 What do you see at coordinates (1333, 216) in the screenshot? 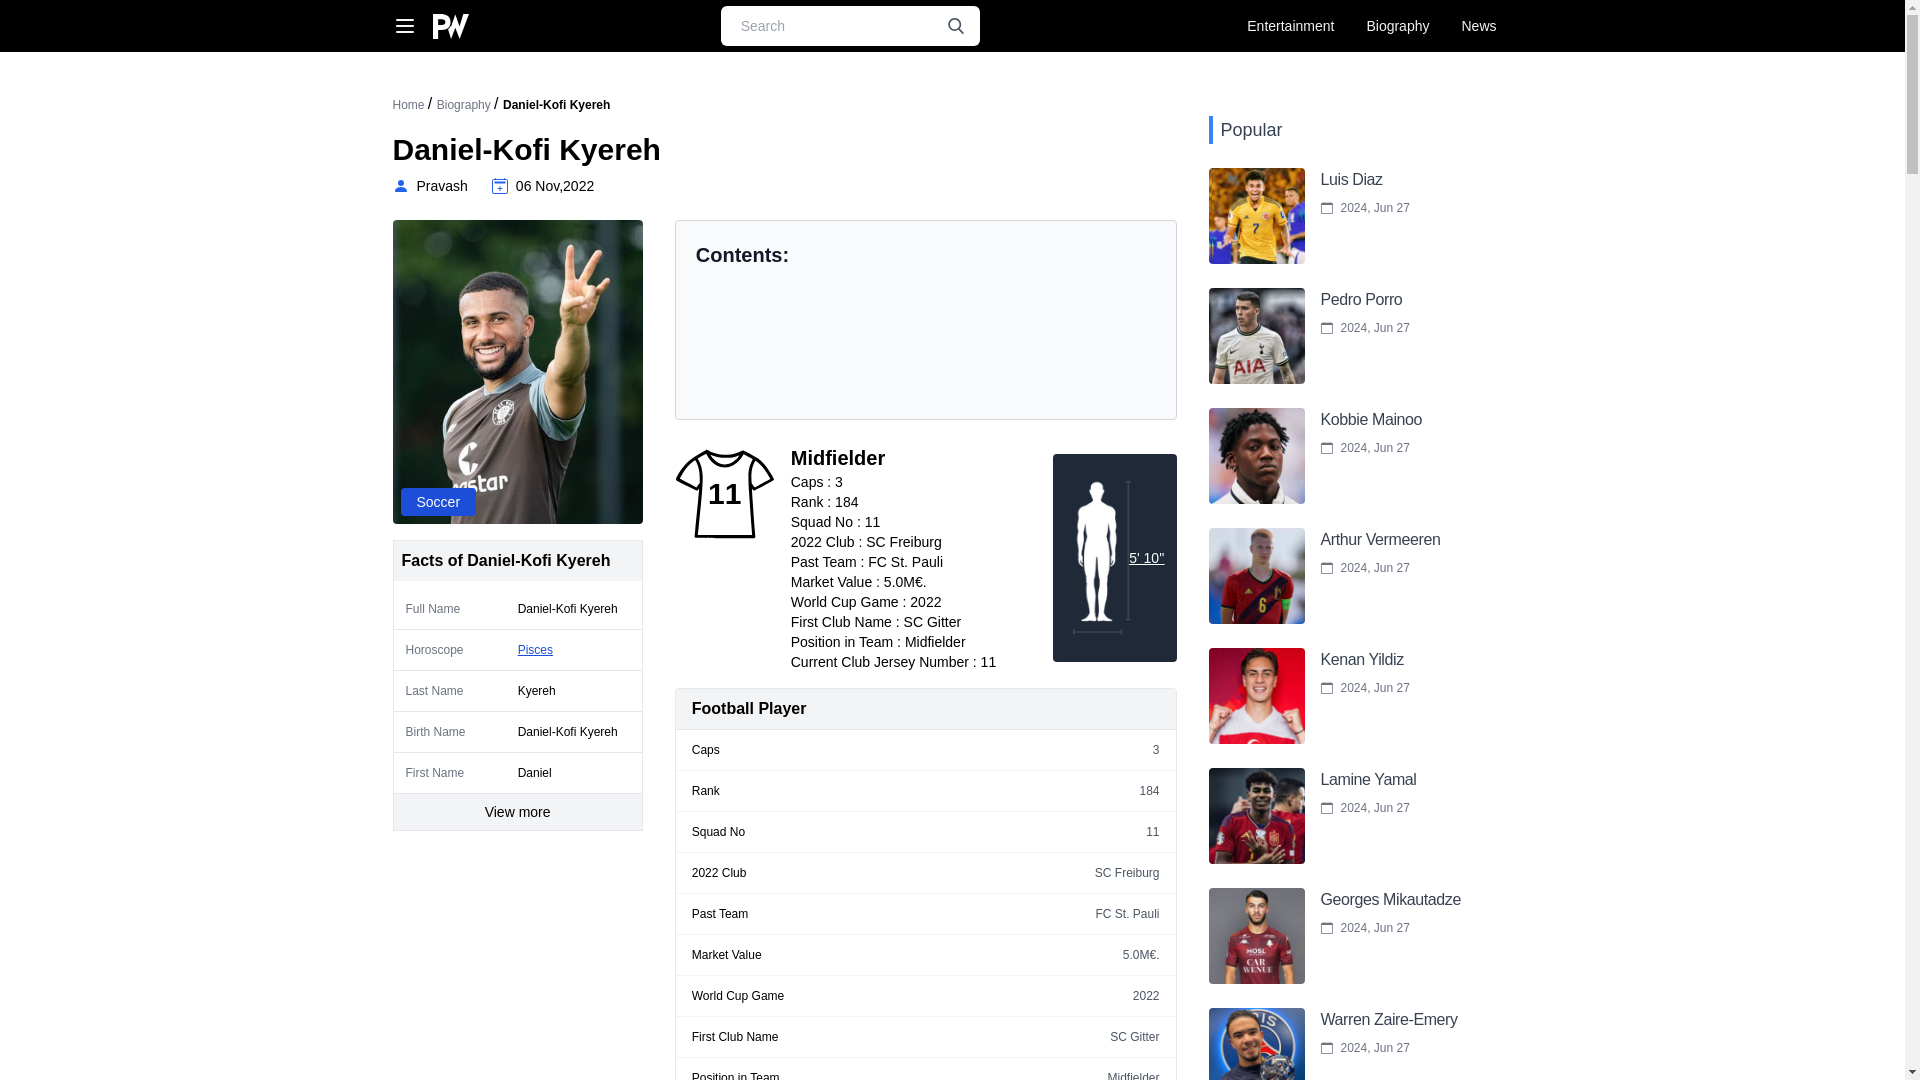
I see `news` at bounding box center [1333, 216].